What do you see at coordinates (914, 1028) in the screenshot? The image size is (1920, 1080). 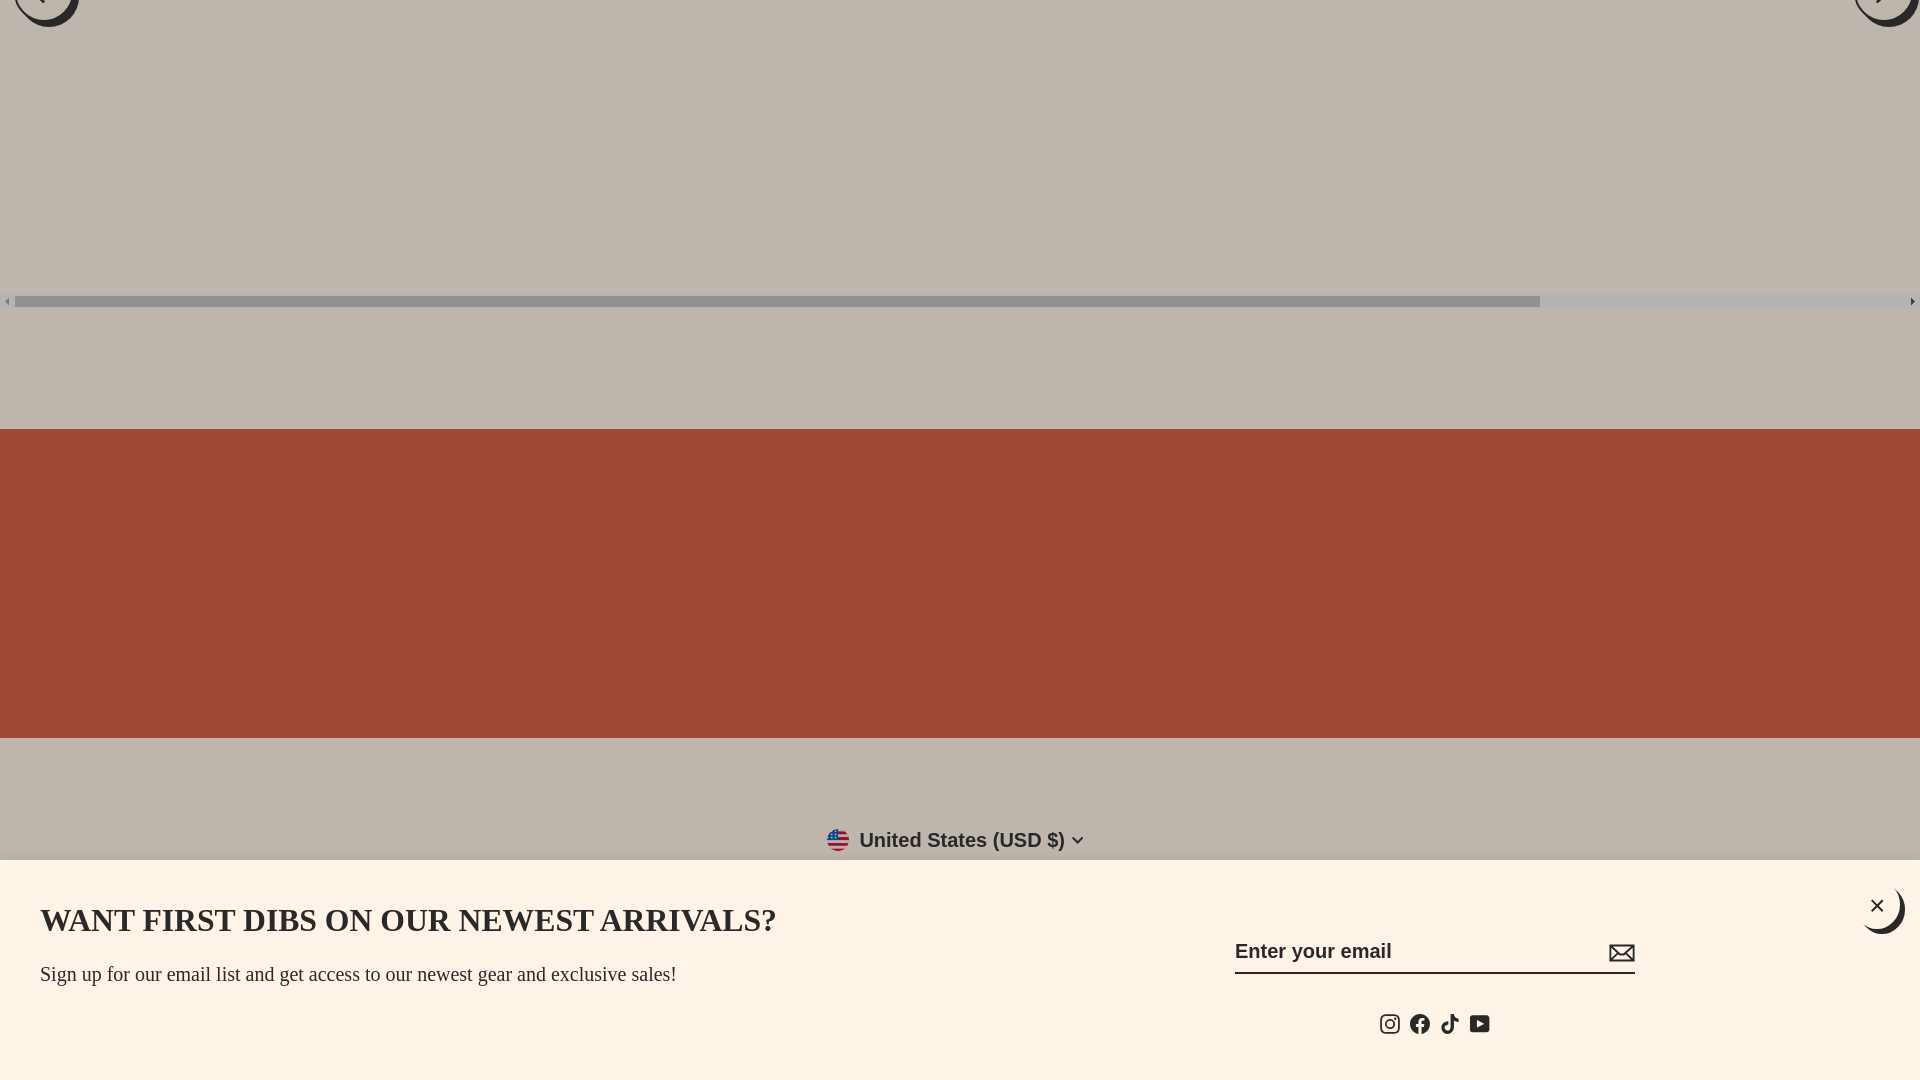 I see `Meta Pay` at bounding box center [914, 1028].